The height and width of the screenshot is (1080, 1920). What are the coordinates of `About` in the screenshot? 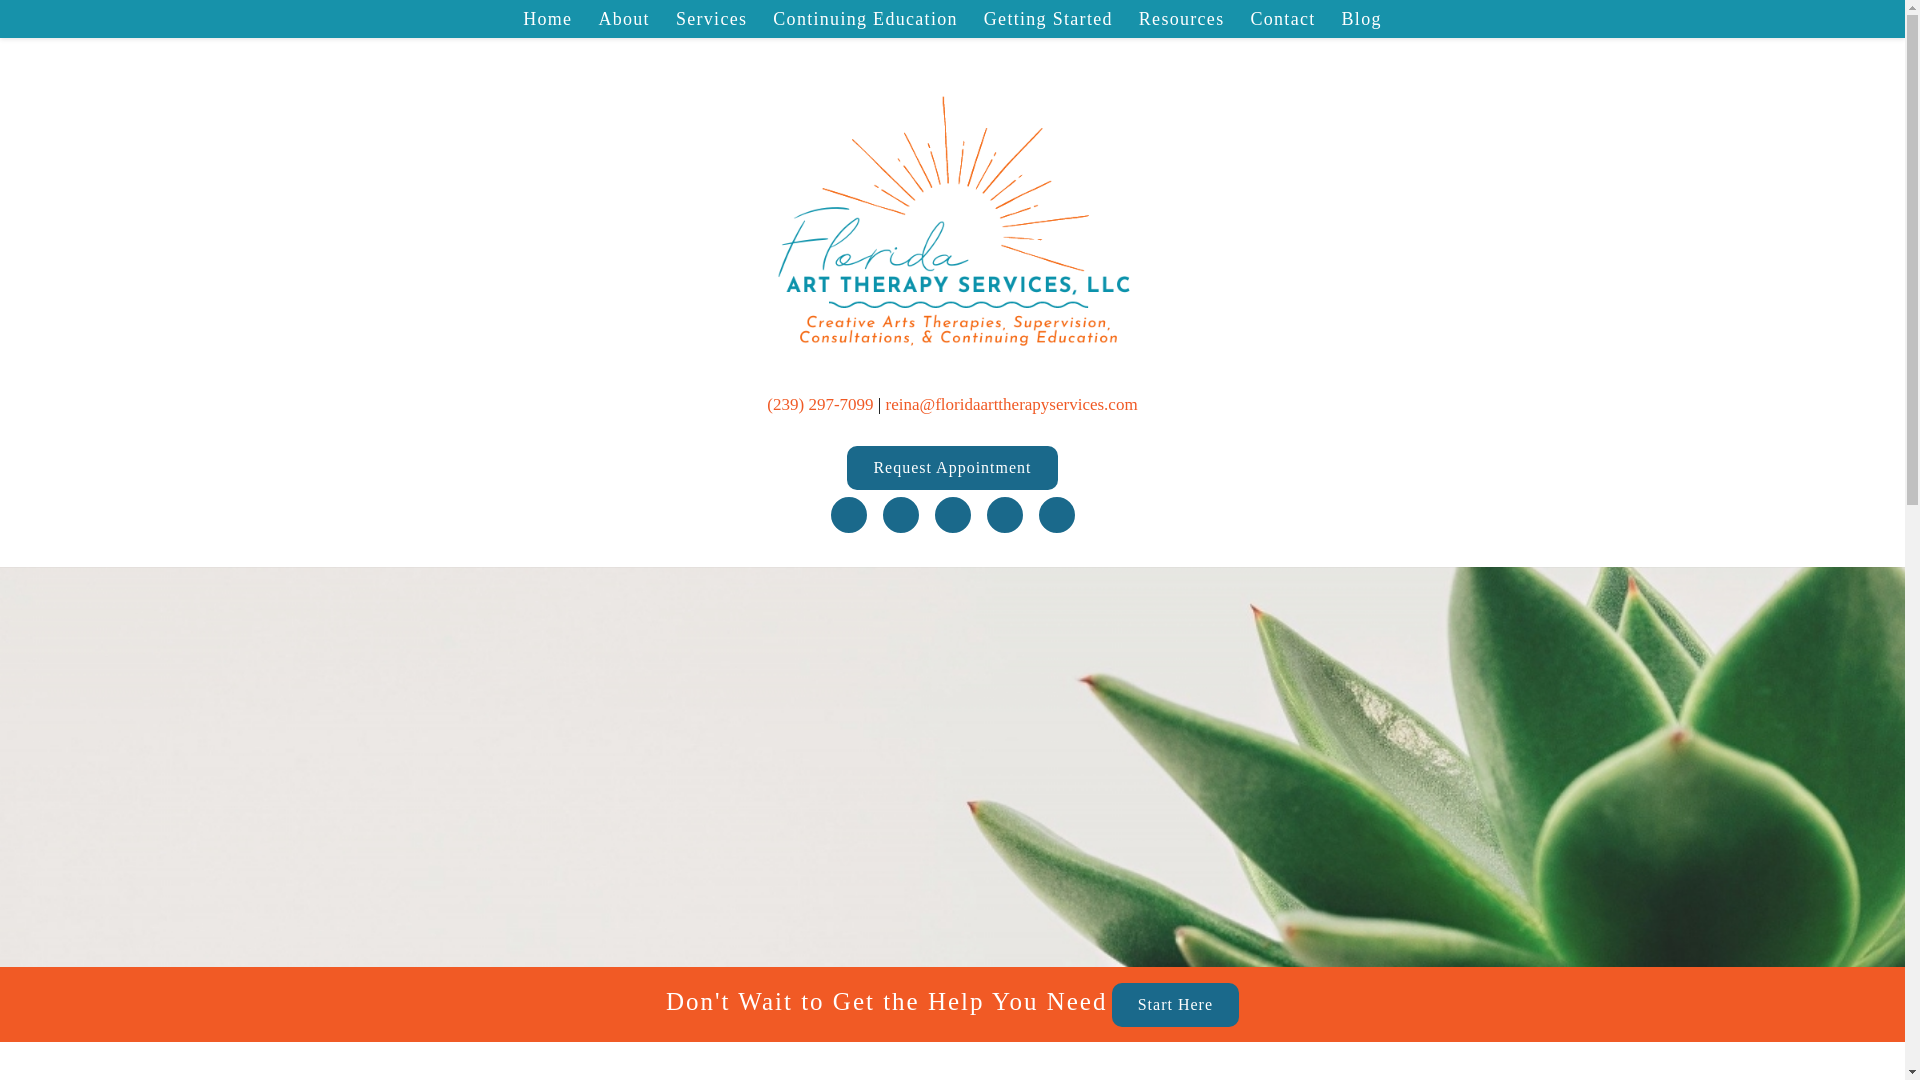 It's located at (624, 18).